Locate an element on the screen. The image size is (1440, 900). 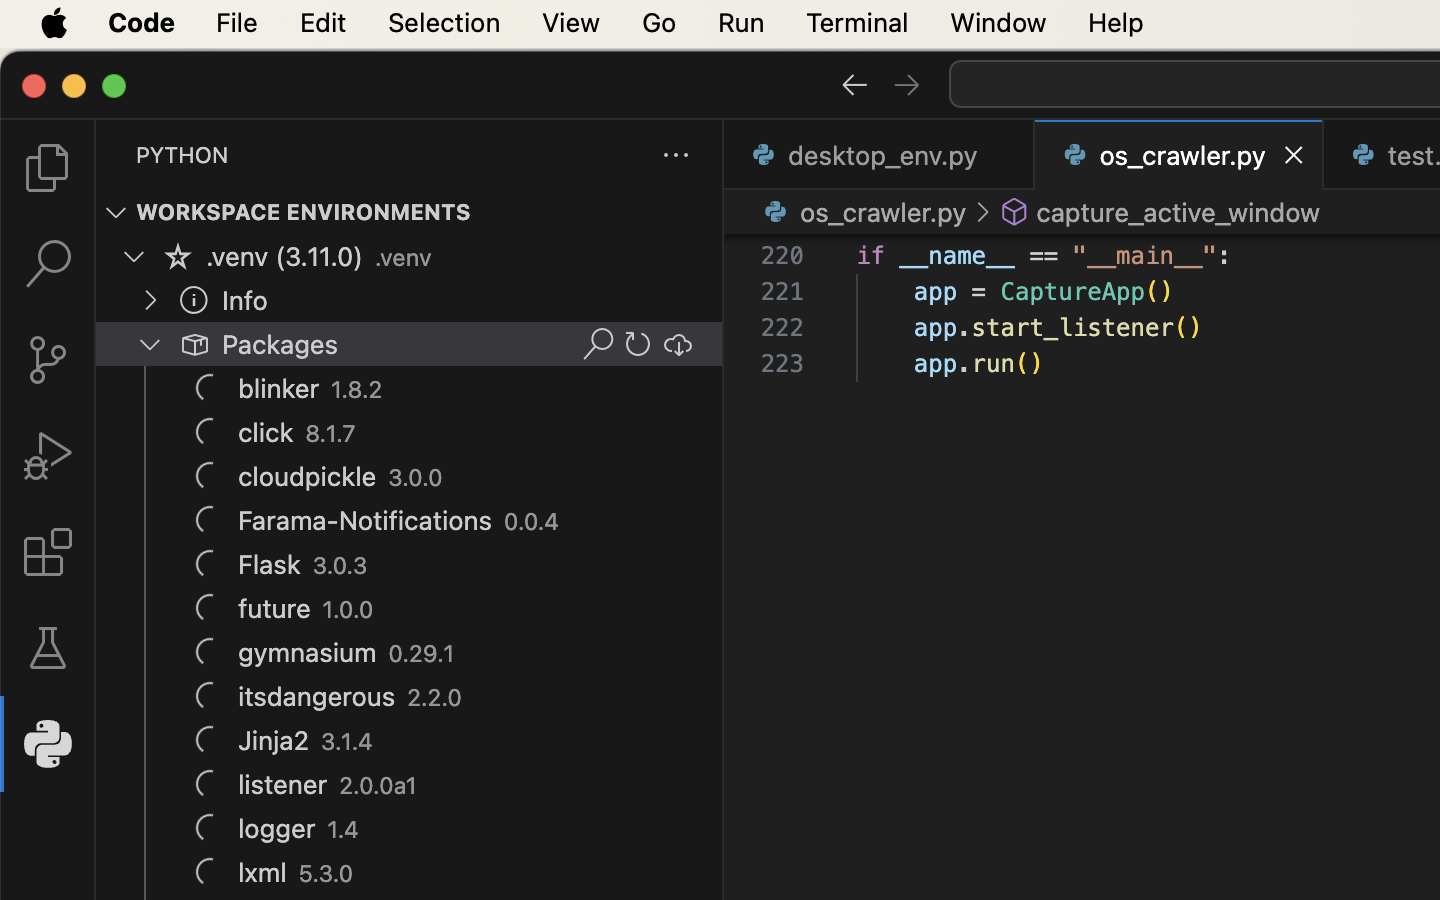
 is located at coordinates (194, 300).